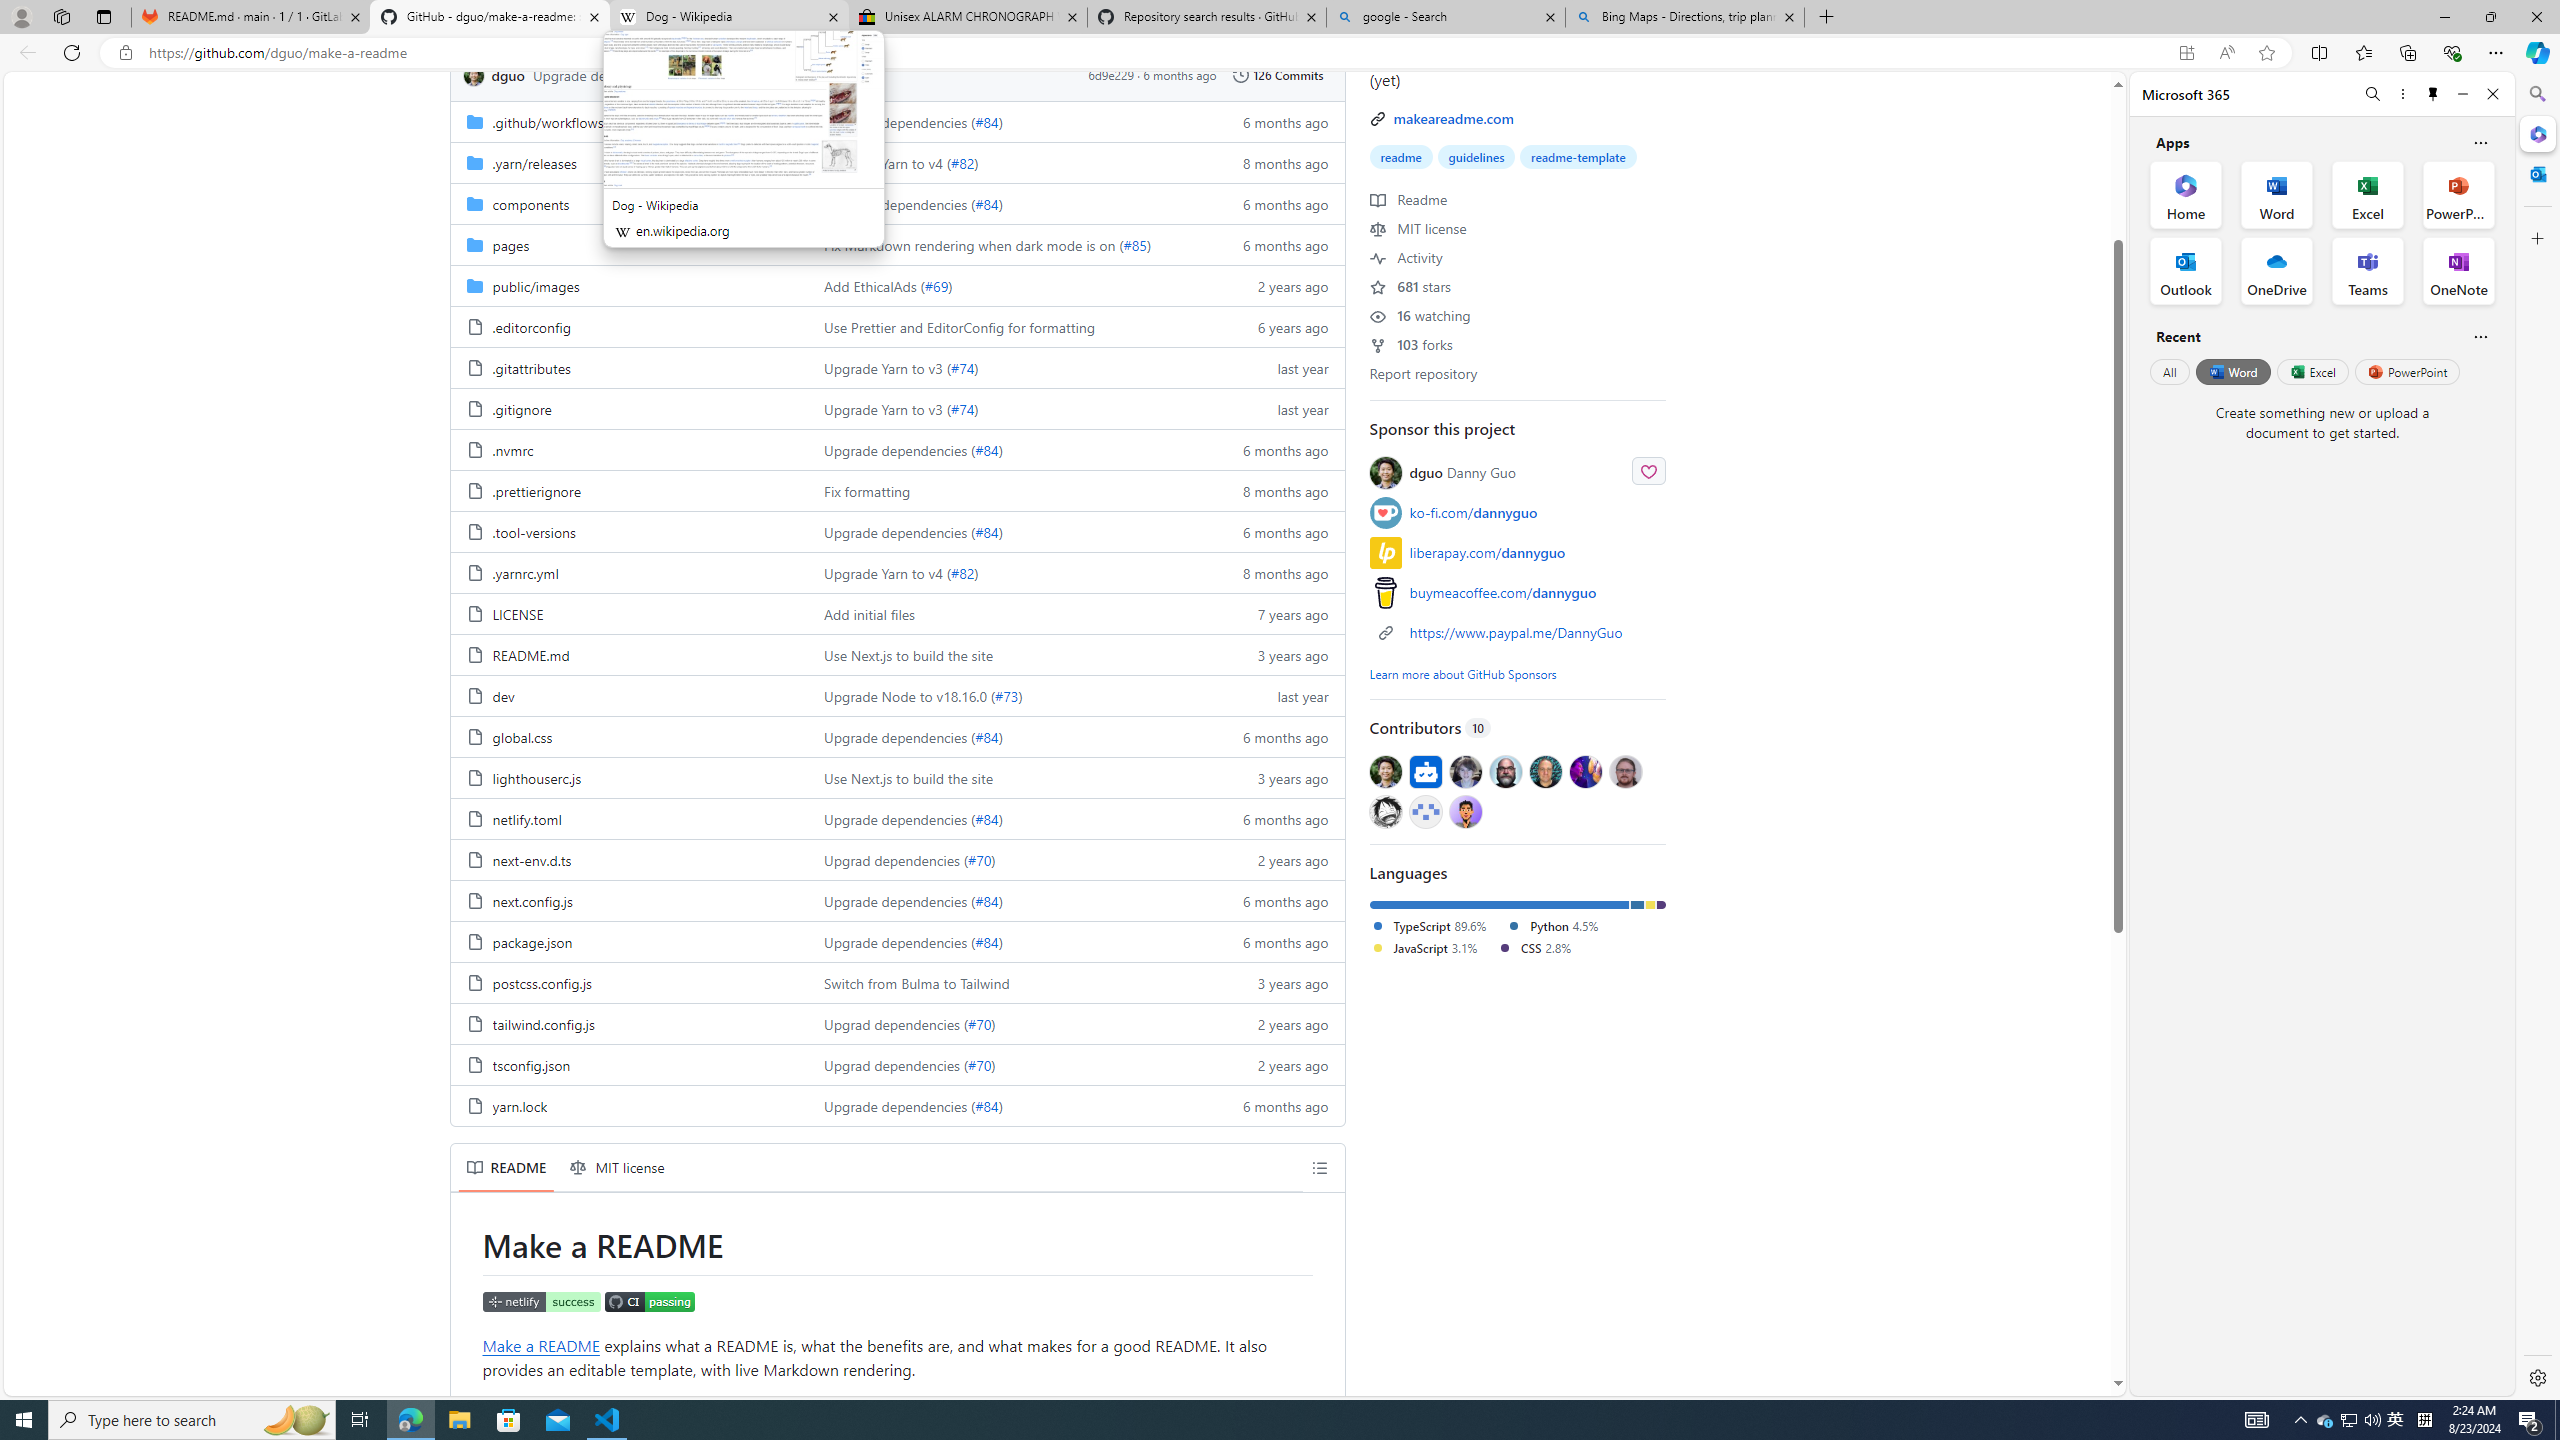 The height and width of the screenshot is (1440, 2560). I want to click on Collections, so click(2407, 52).